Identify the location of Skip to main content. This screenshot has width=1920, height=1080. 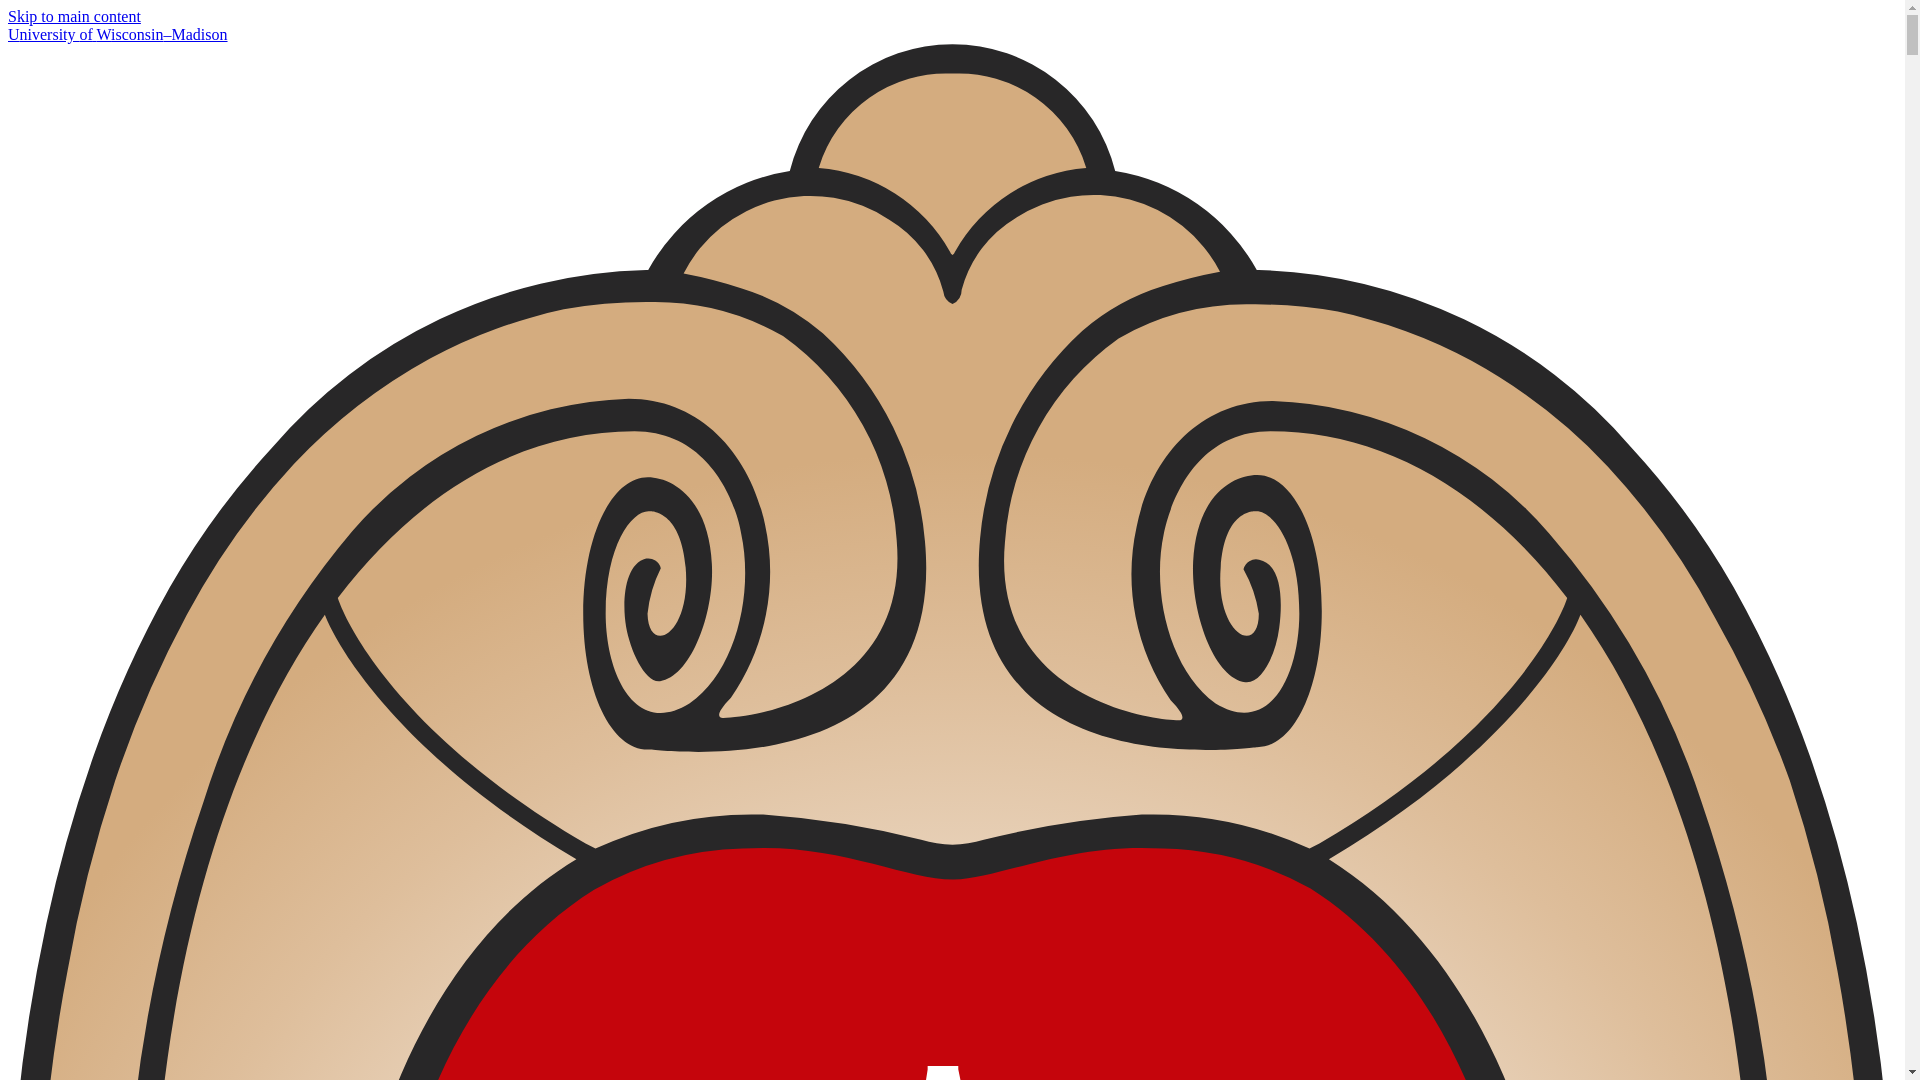
(74, 16).